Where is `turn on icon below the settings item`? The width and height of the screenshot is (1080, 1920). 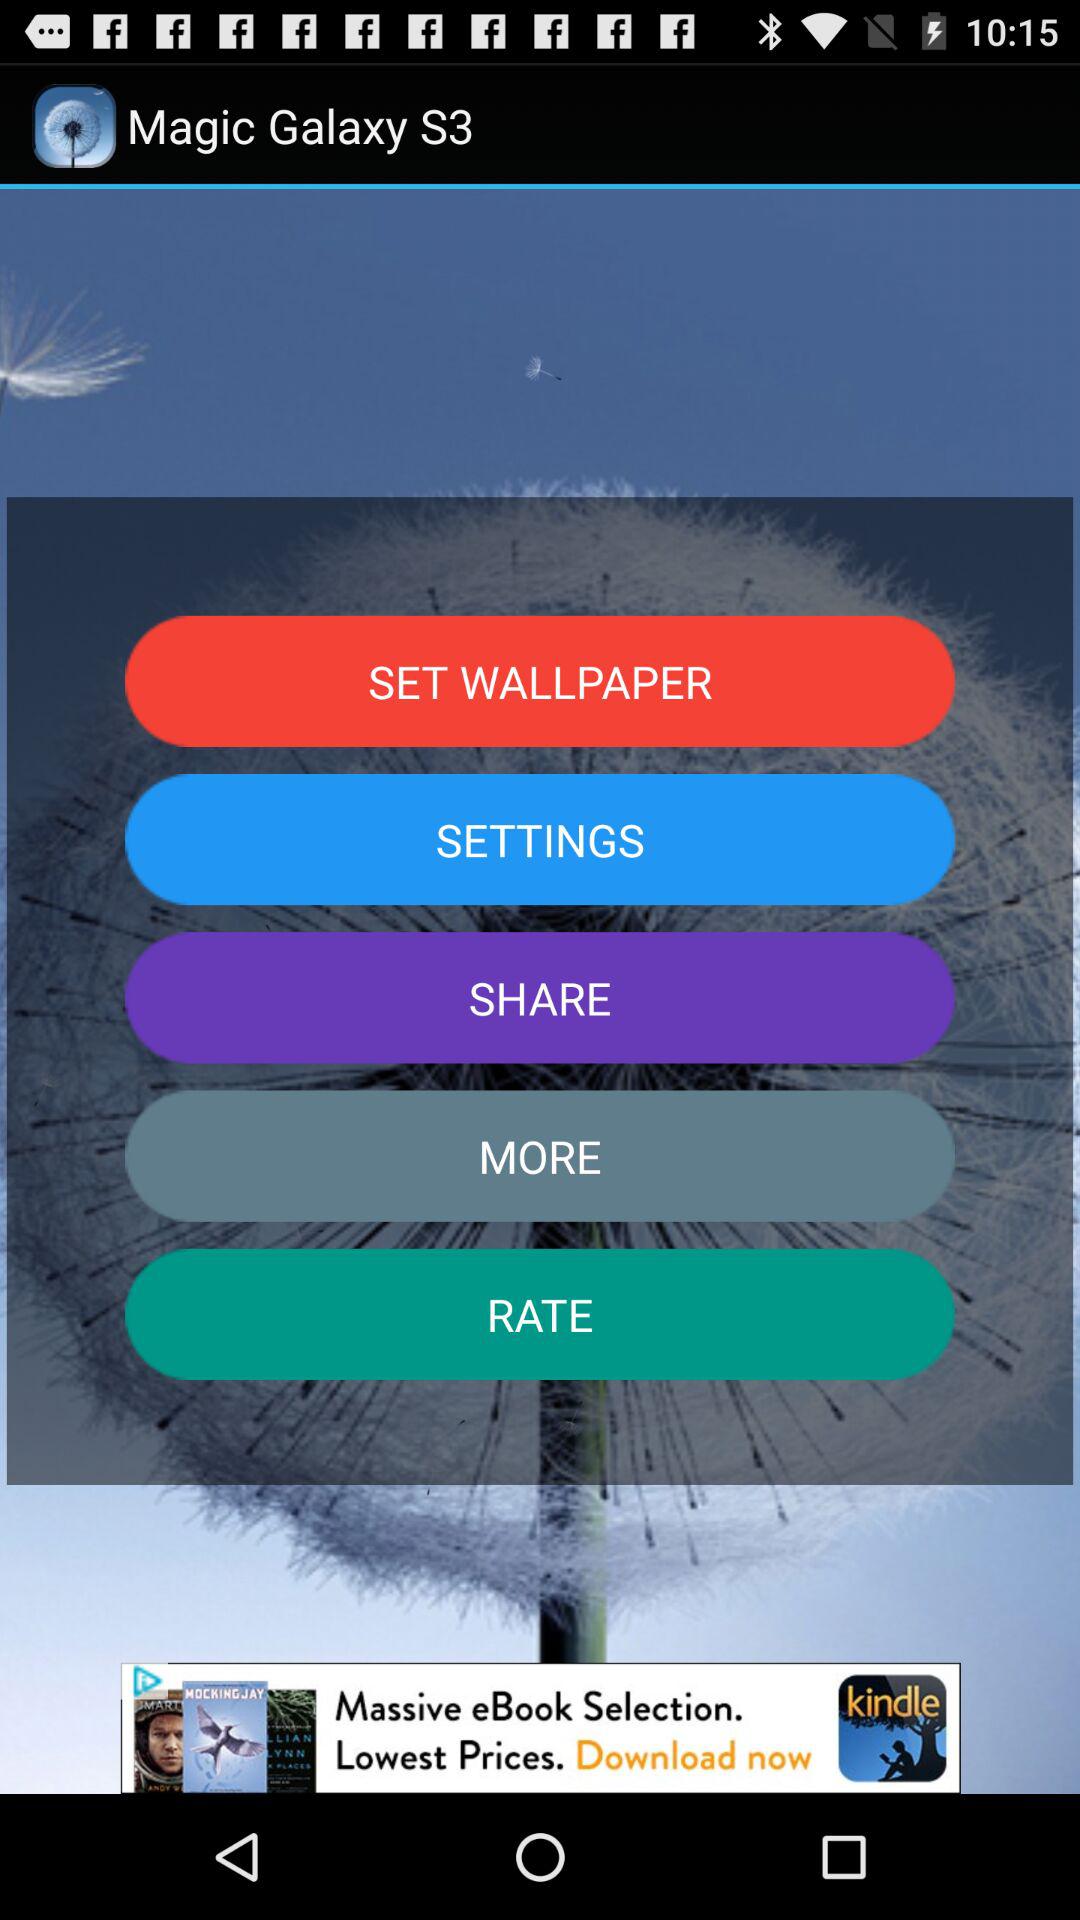
turn on icon below the settings item is located at coordinates (540, 998).